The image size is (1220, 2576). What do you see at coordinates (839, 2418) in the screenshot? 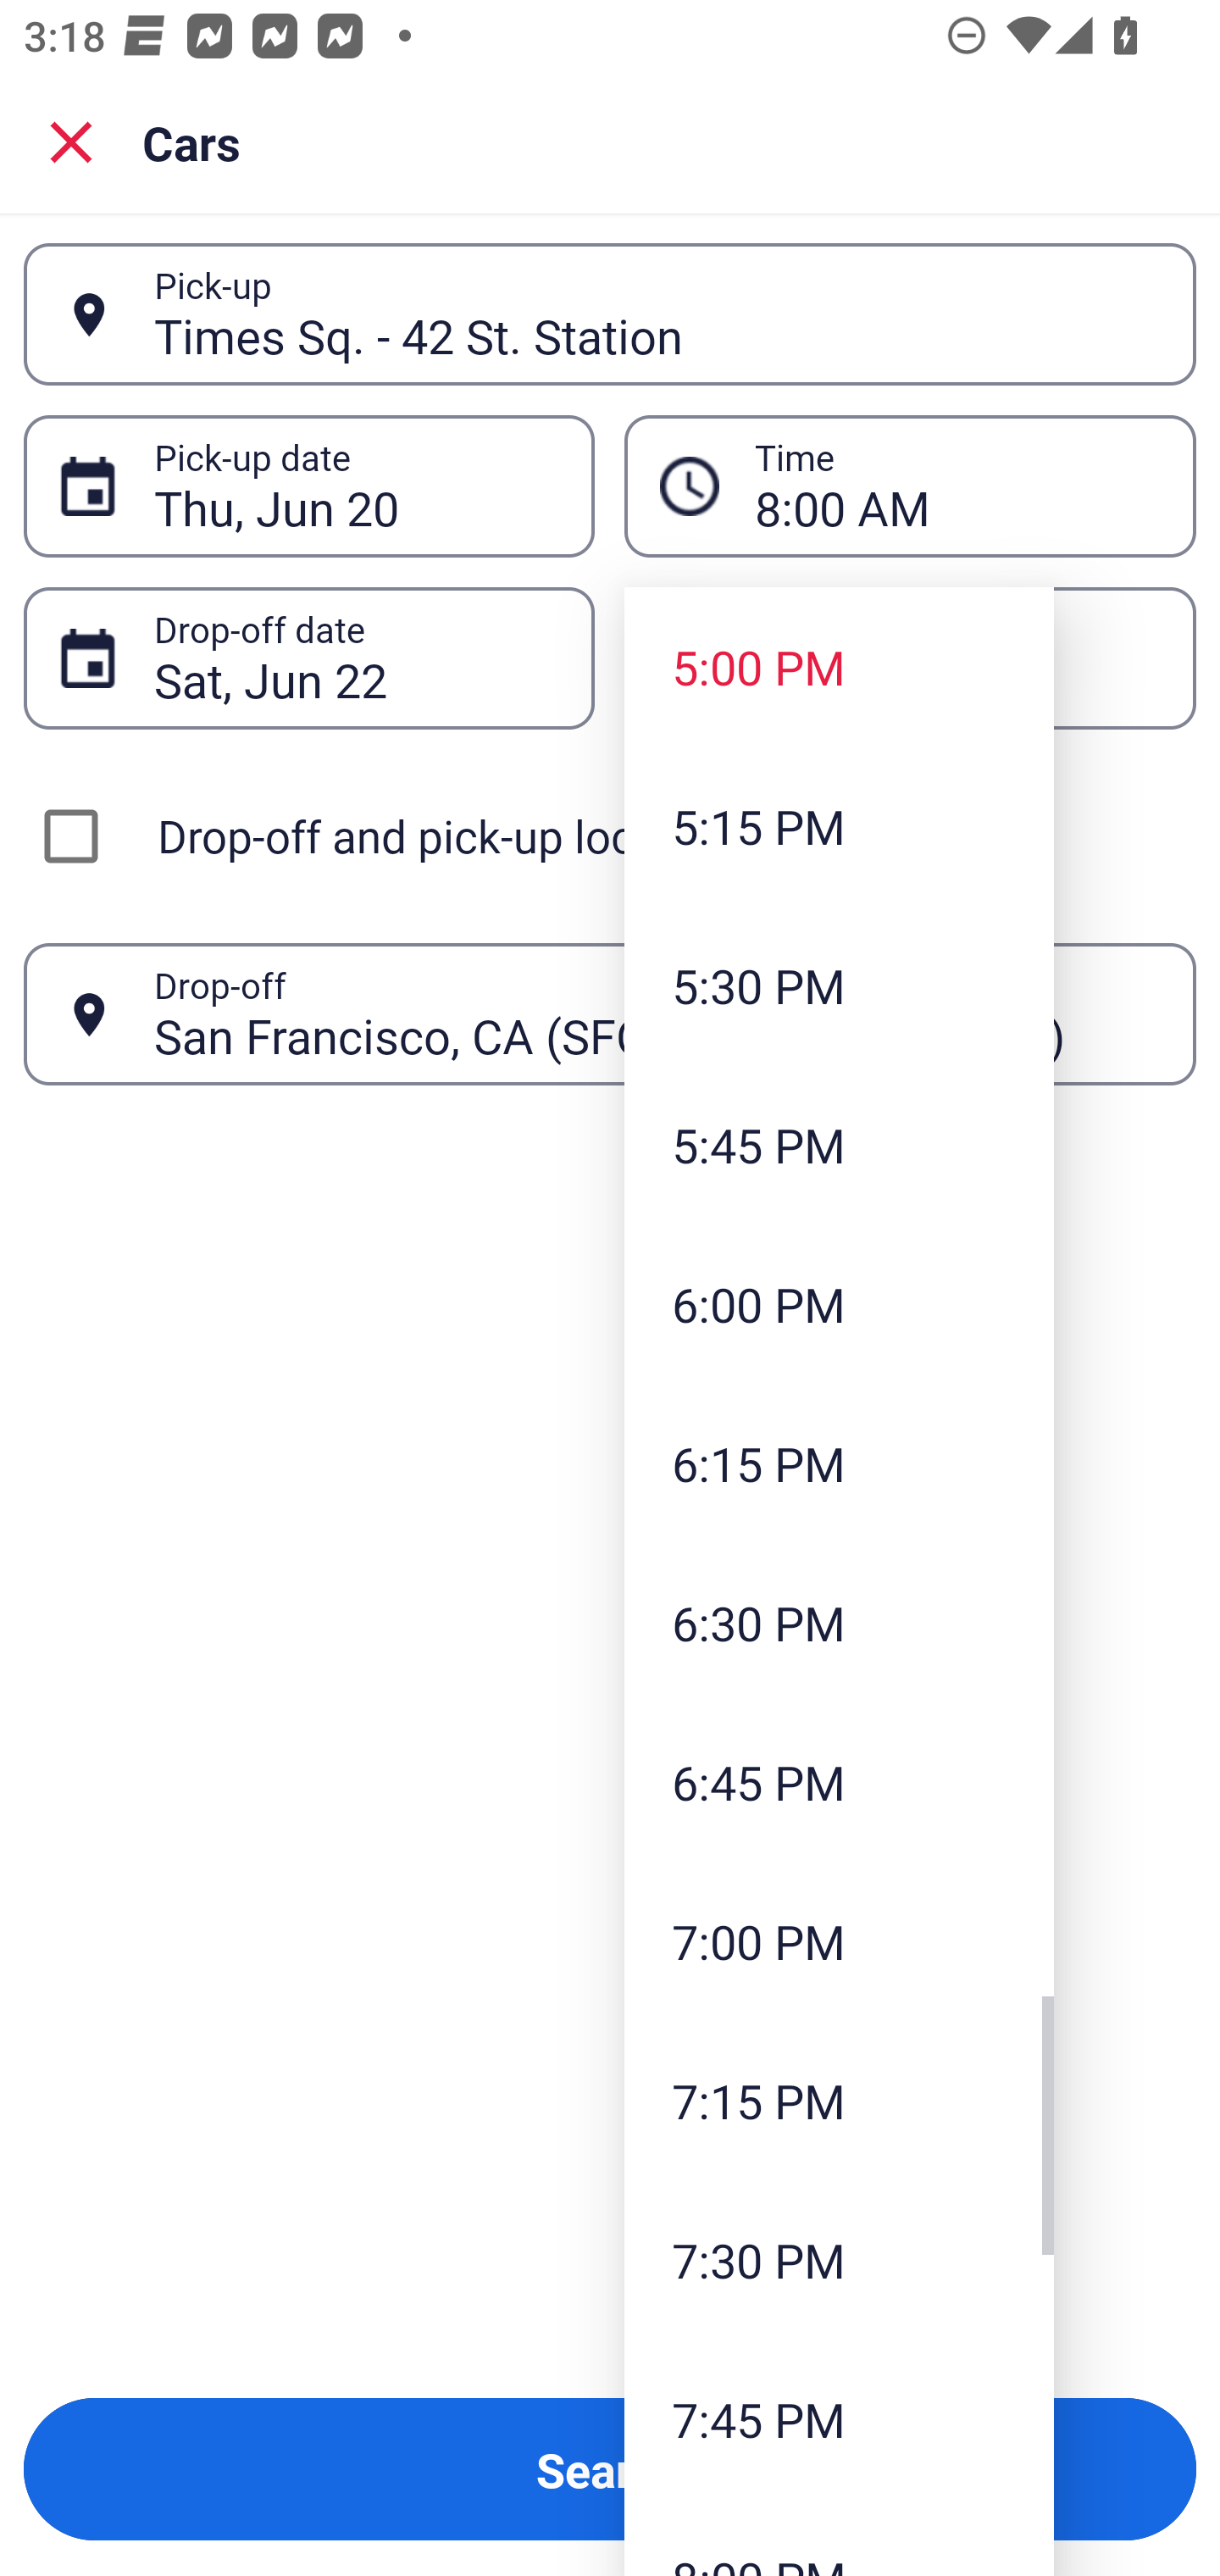
I see `7:45 PM` at bounding box center [839, 2418].